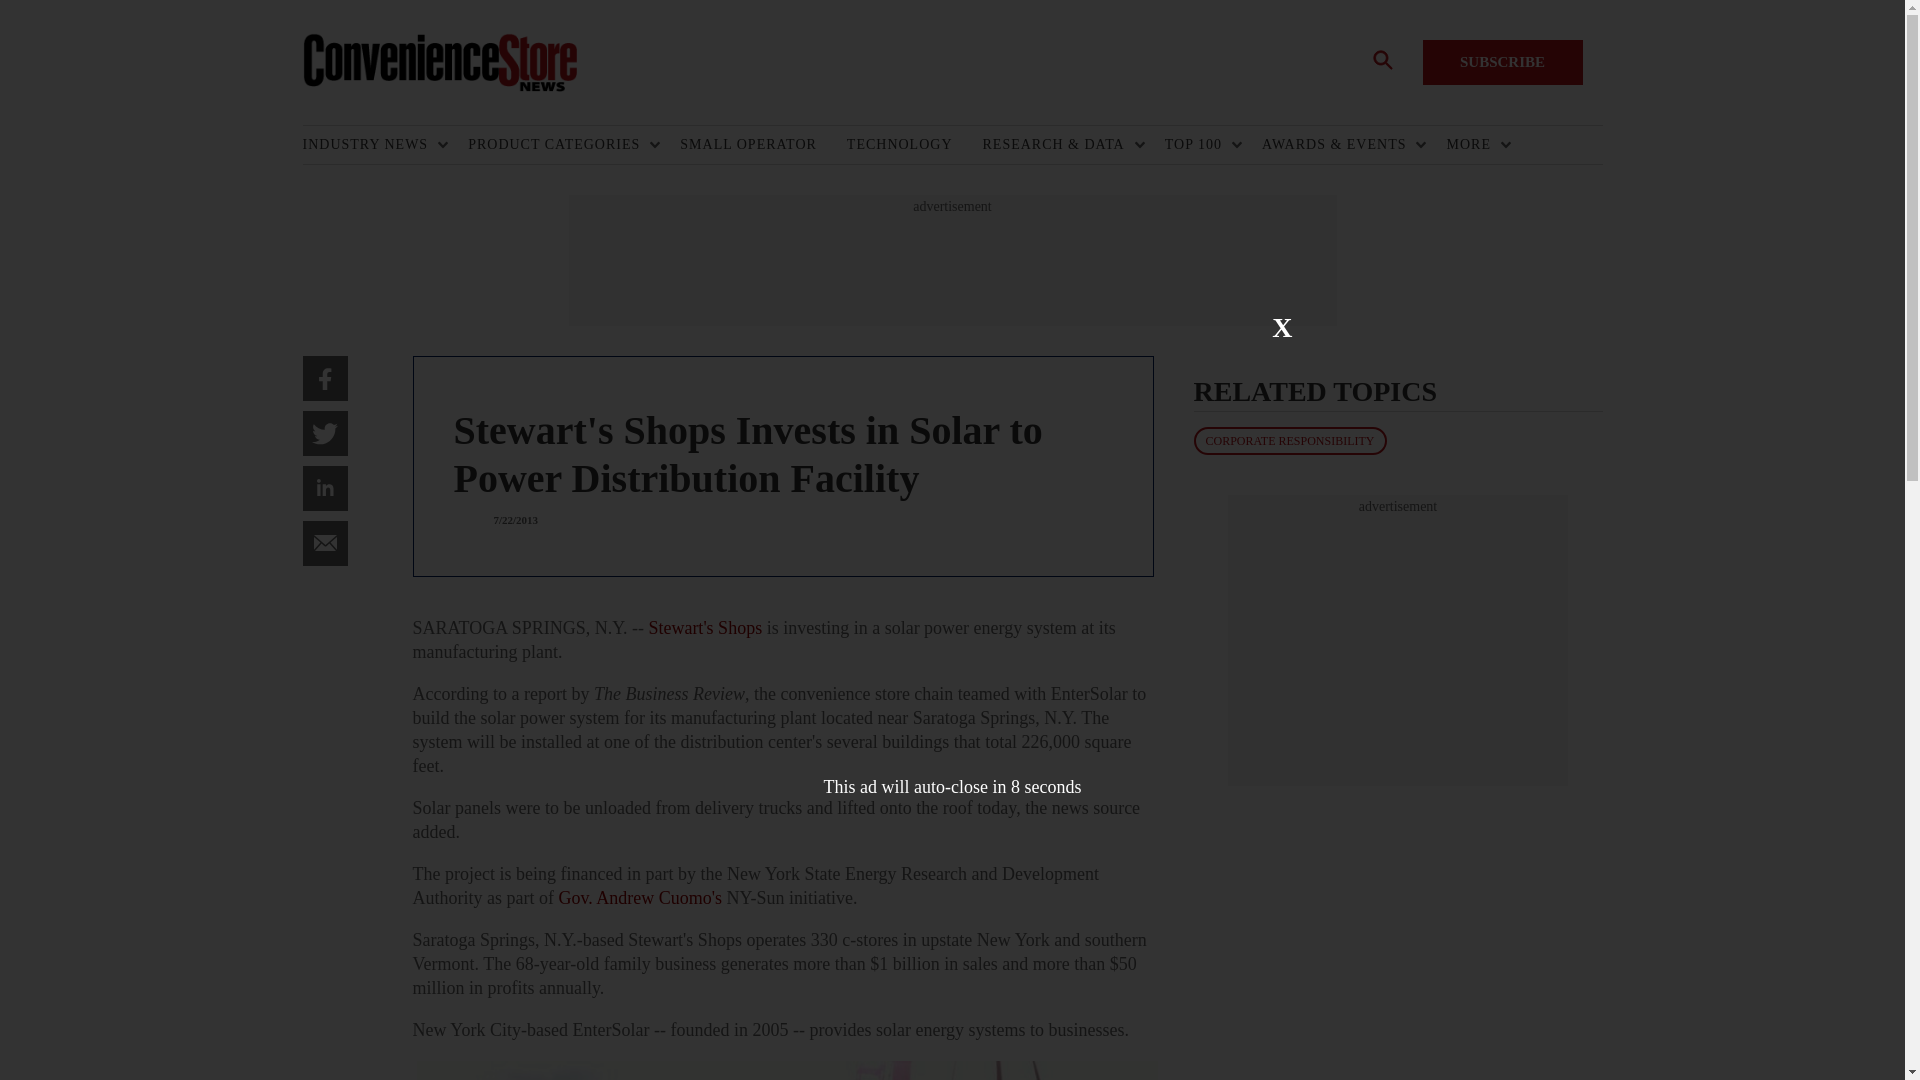 The height and width of the screenshot is (1080, 1920). What do you see at coordinates (951, 260) in the screenshot?
I see `3rd party ad content` at bounding box center [951, 260].